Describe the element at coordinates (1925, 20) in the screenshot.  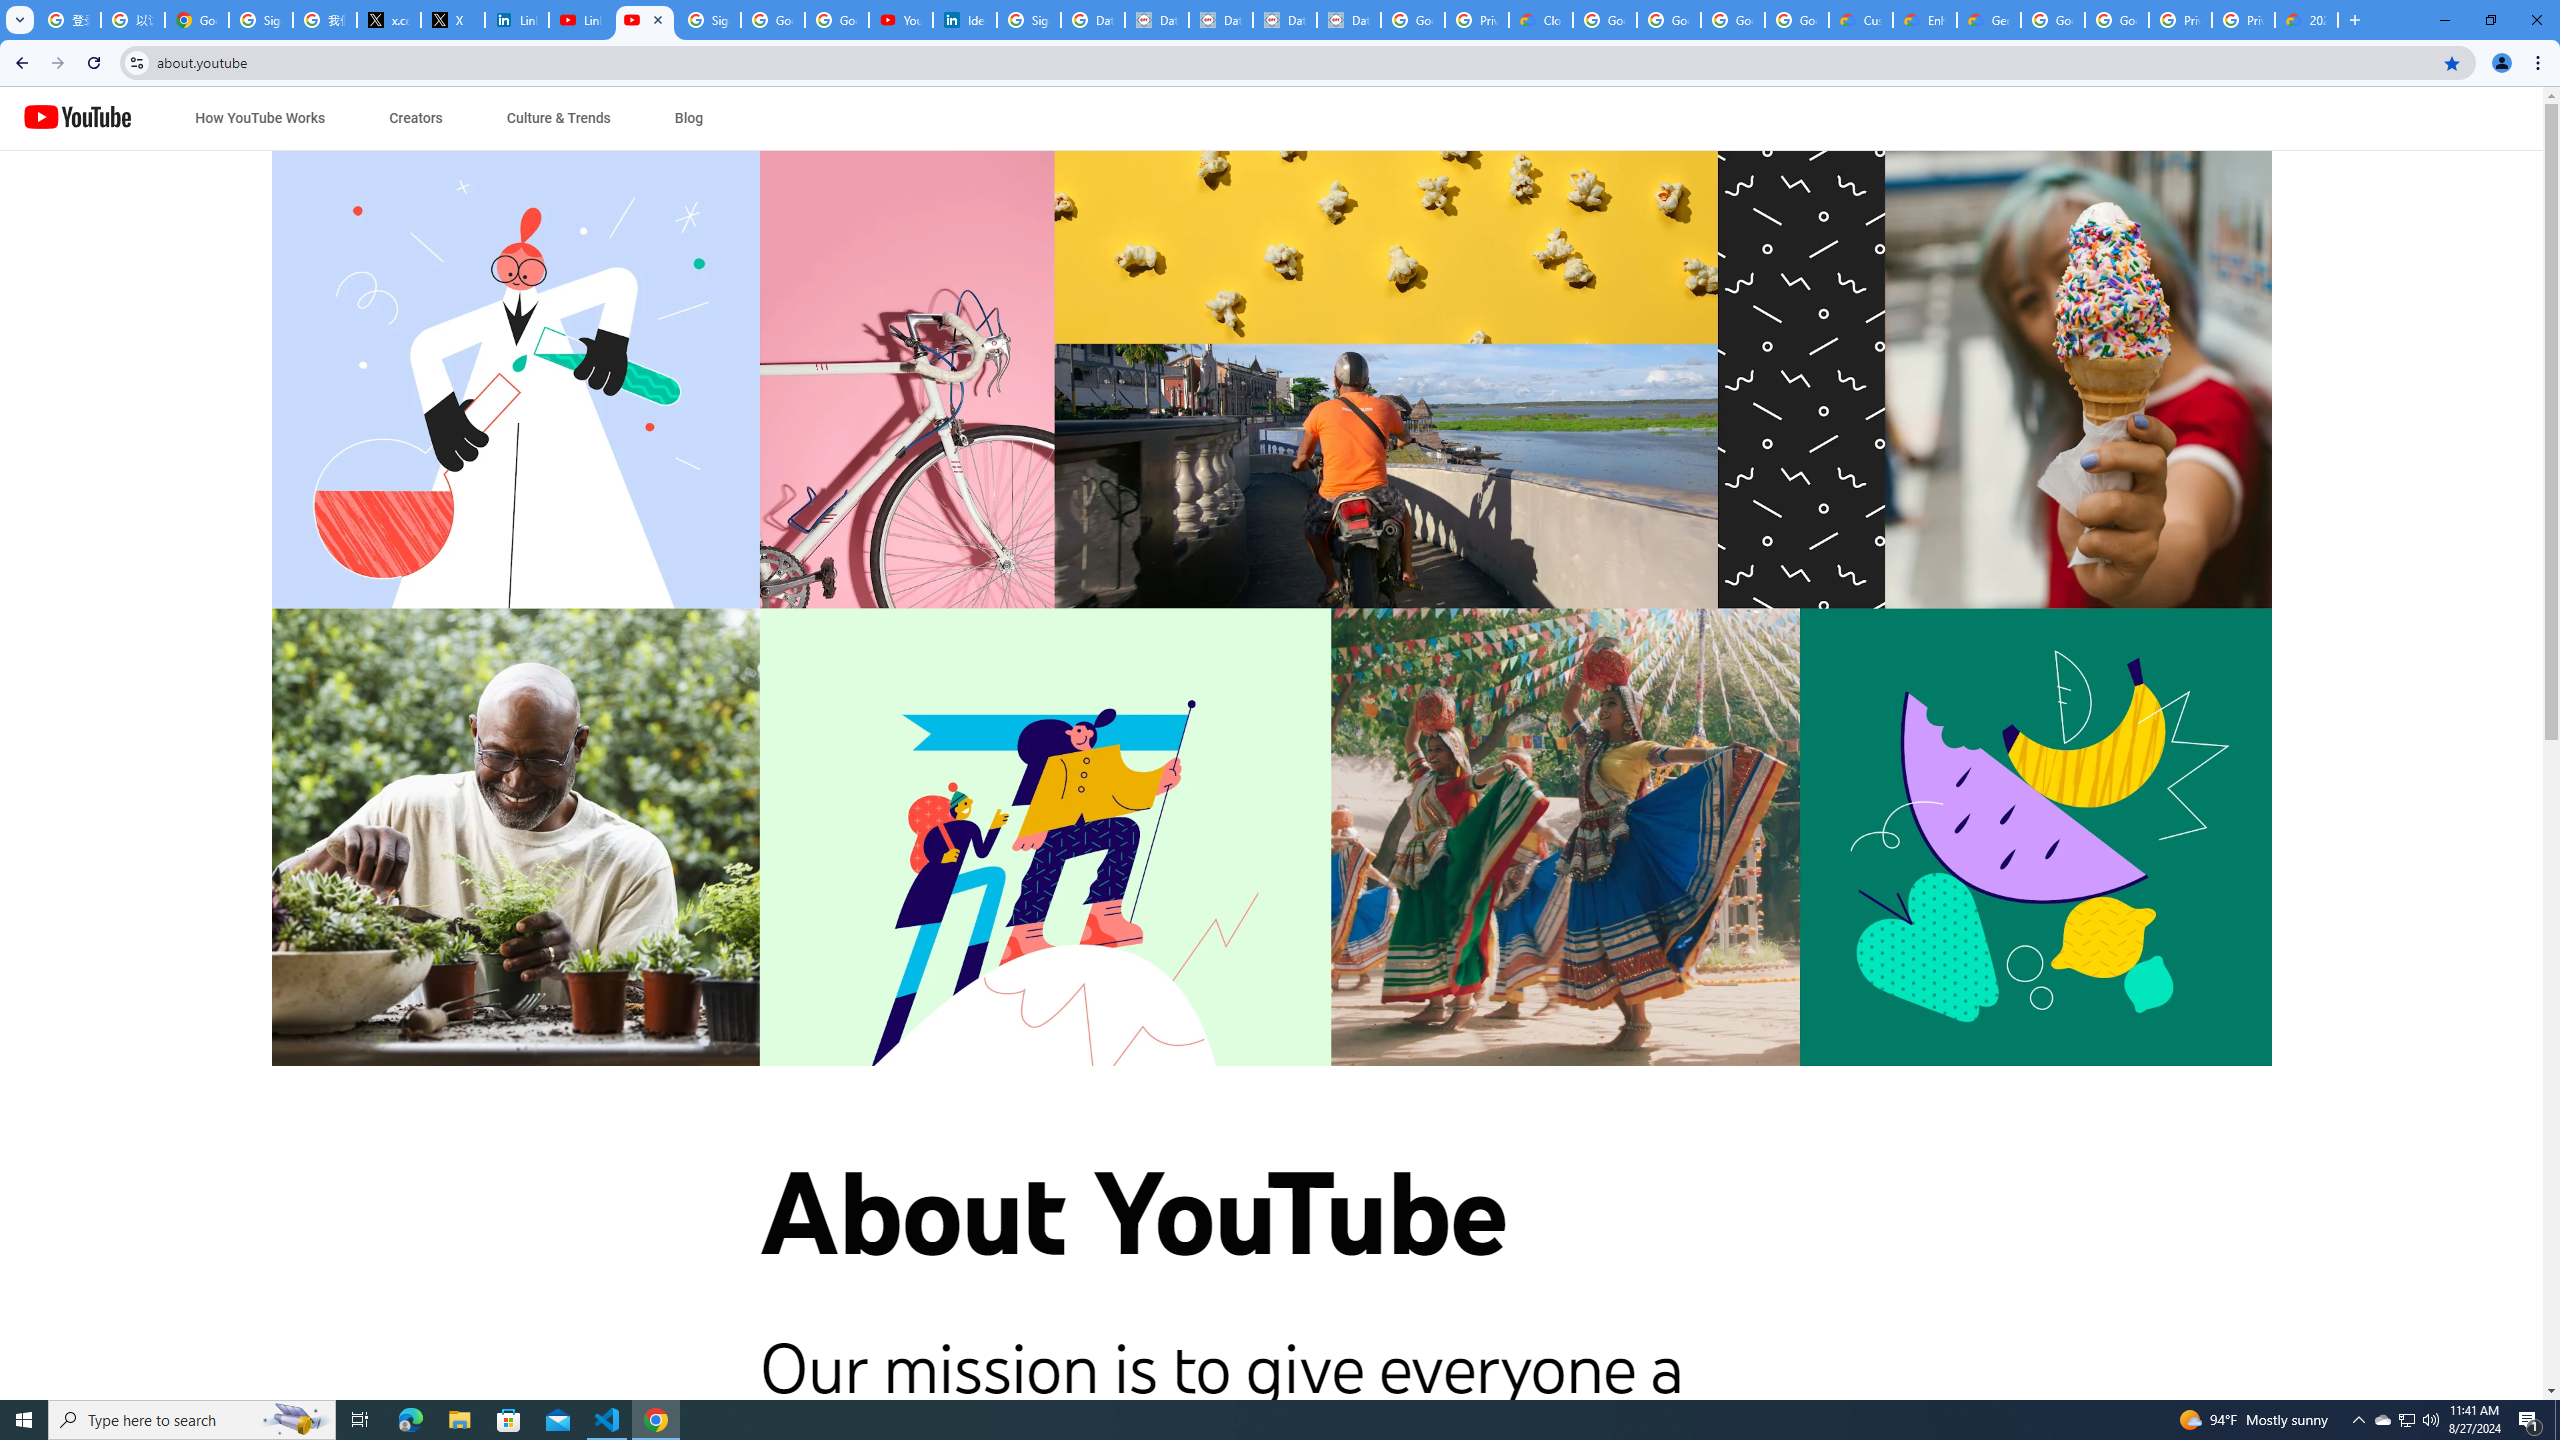
I see `Enhanced Support | Google Cloud` at that location.